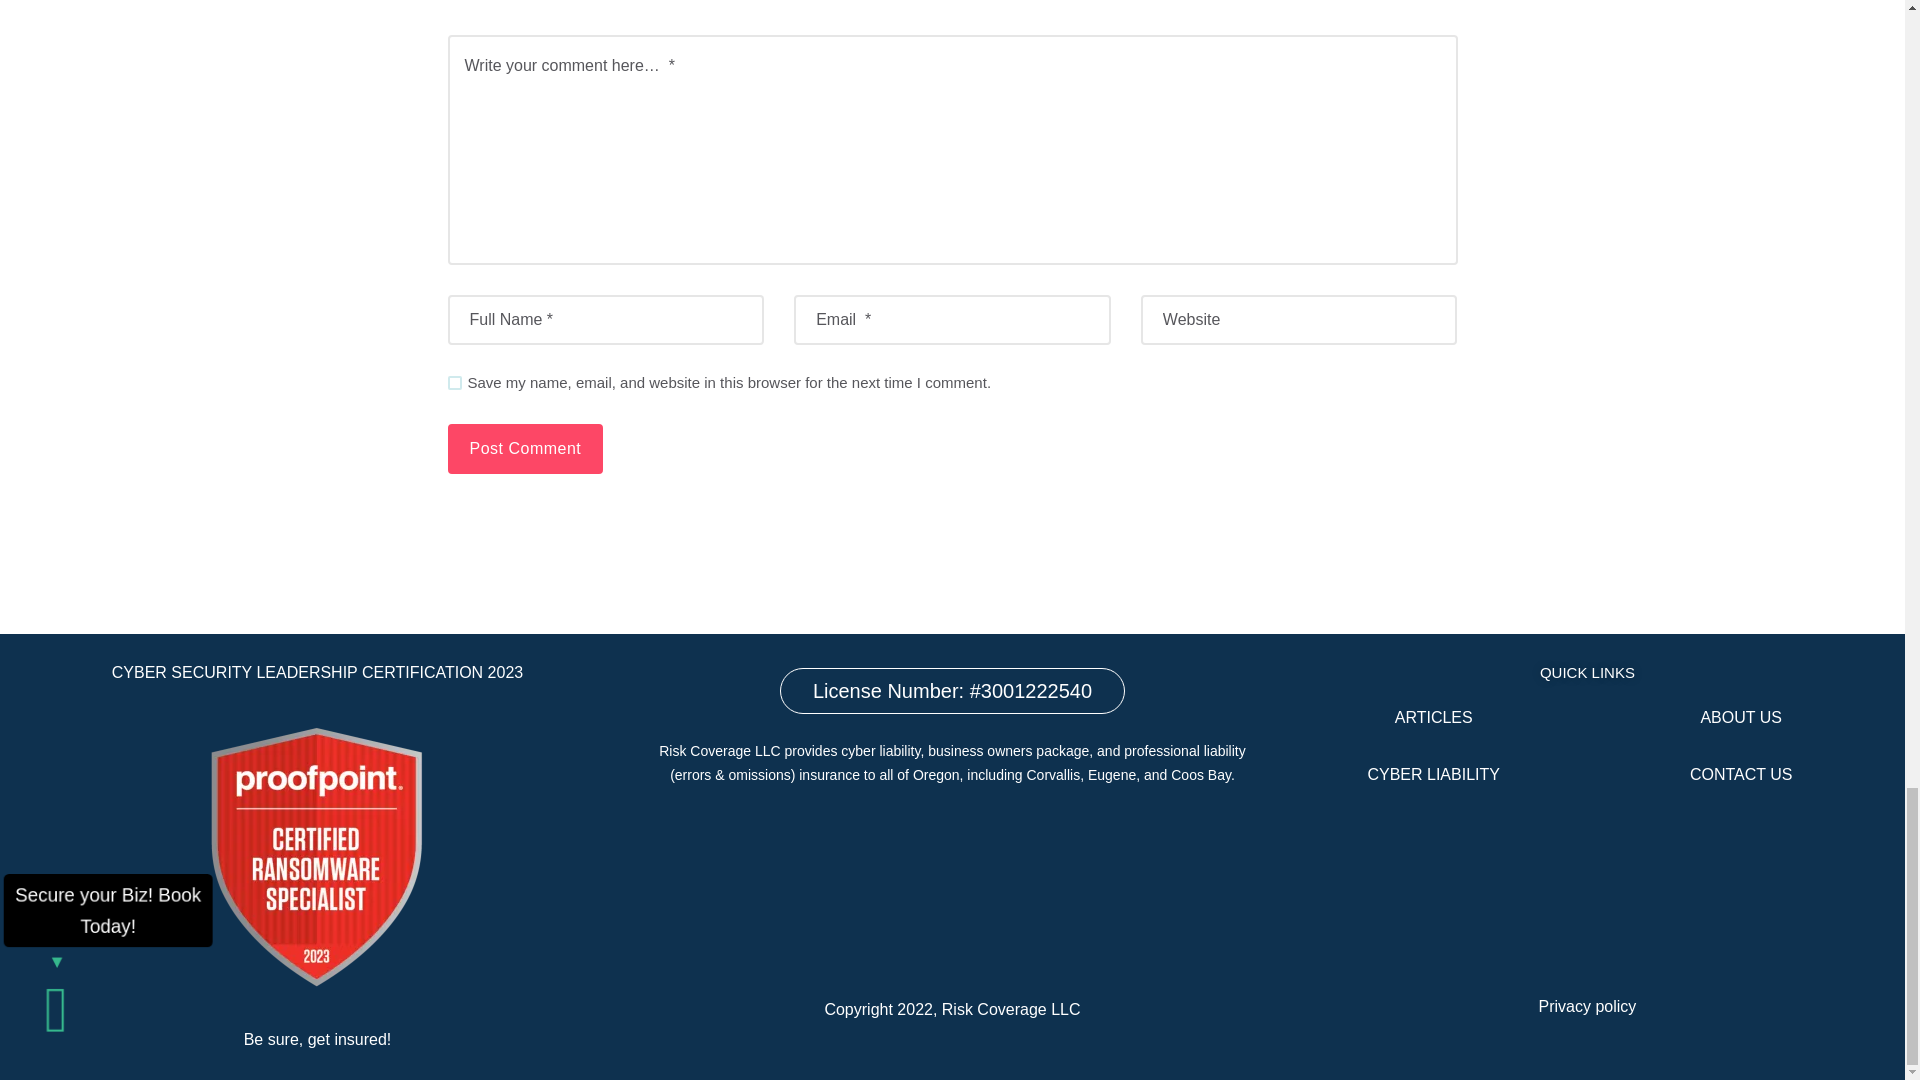  I want to click on CYBER LIABILITY, so click(1433, 774).